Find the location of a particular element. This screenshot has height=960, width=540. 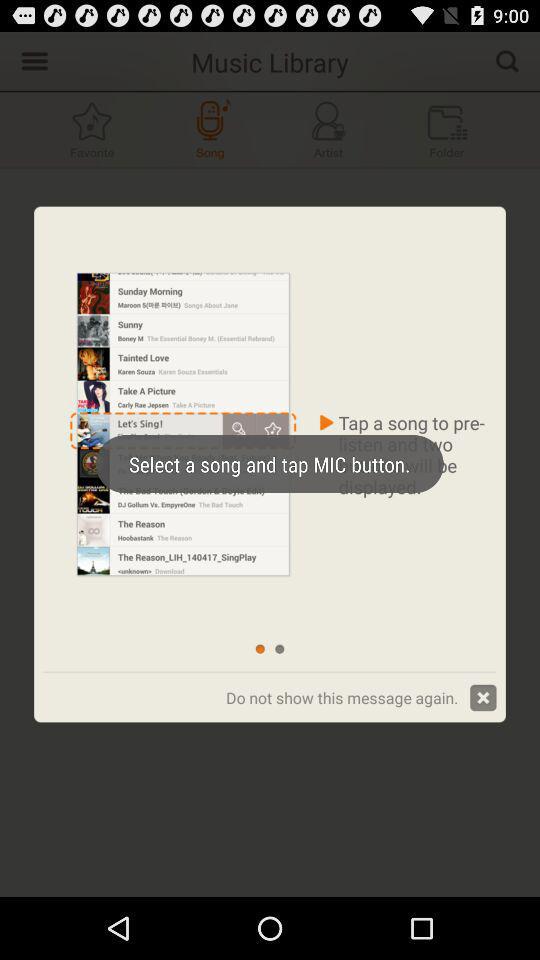

click on the icon which is to the left of song button is located at coordinates (92, 130).